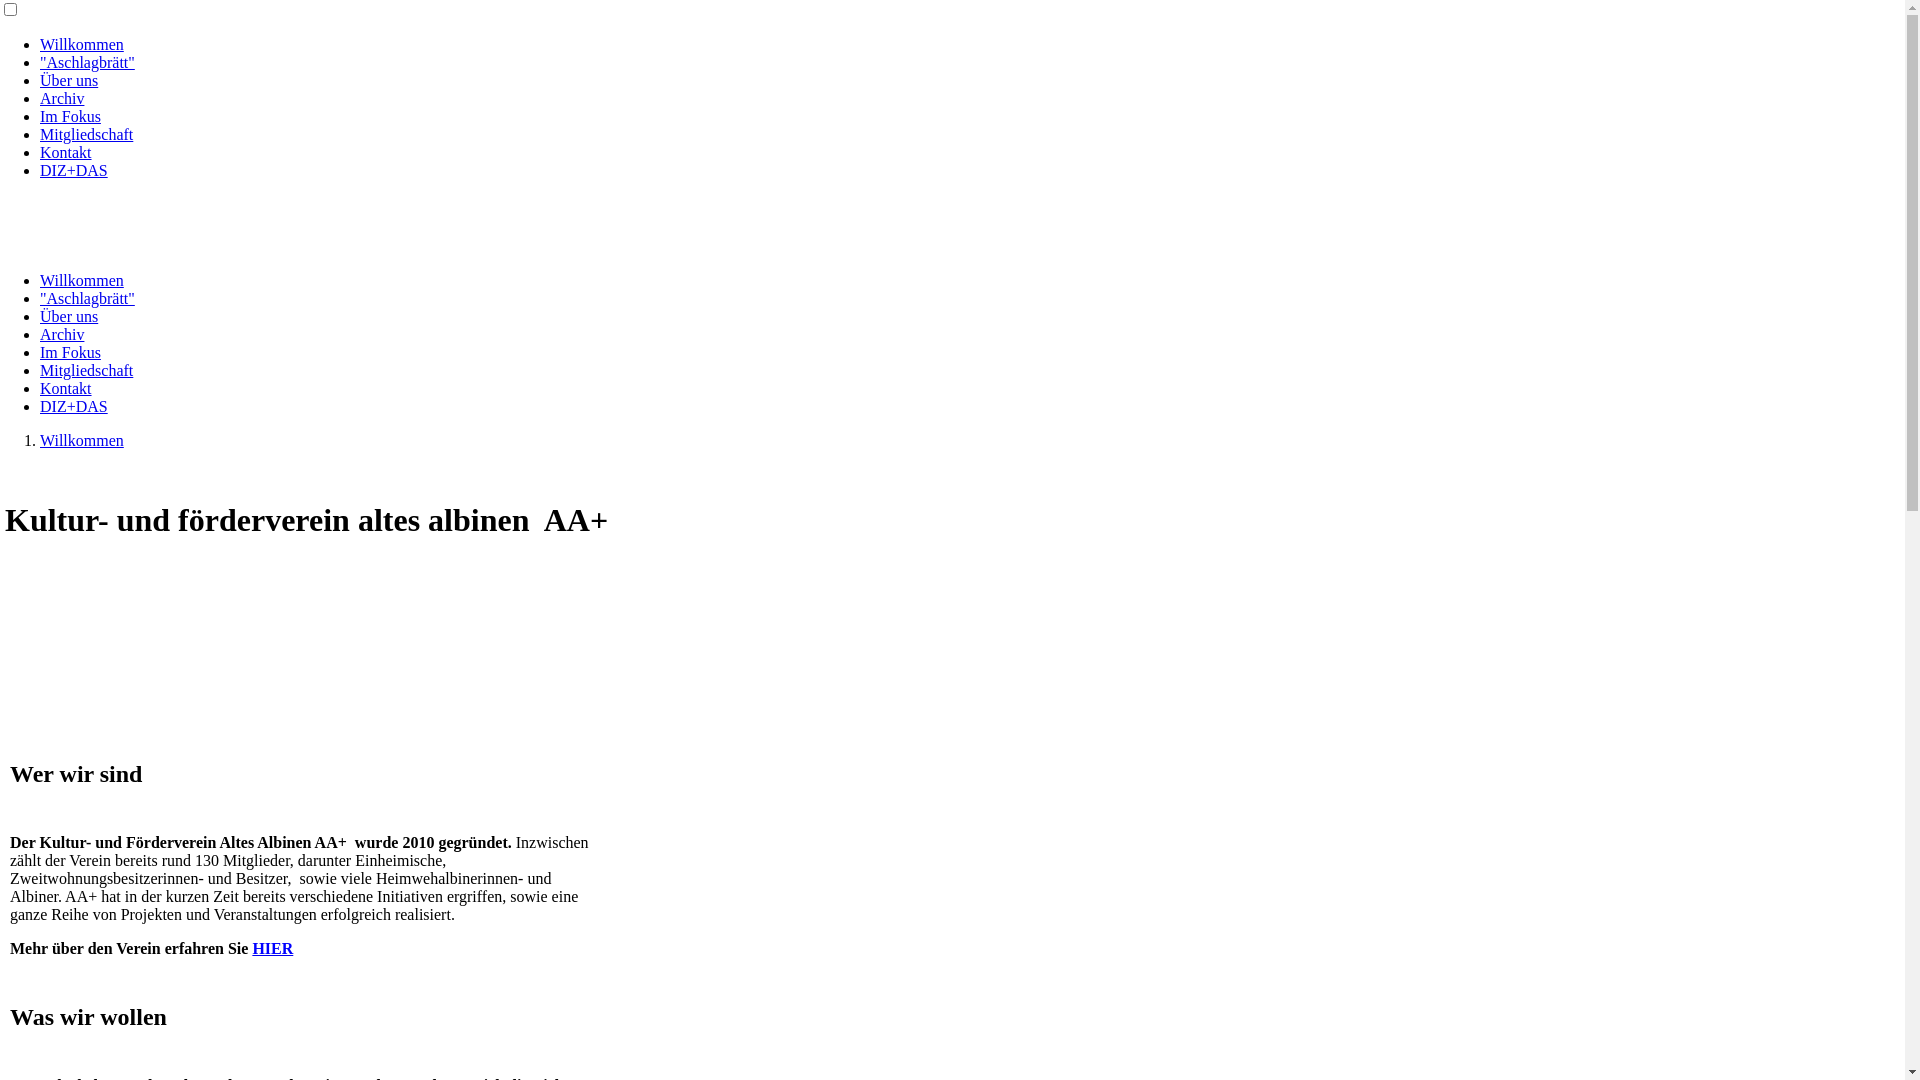 The image size is (1920, 1080). I want to click on Mitgliedschaft, so click(86, 370).